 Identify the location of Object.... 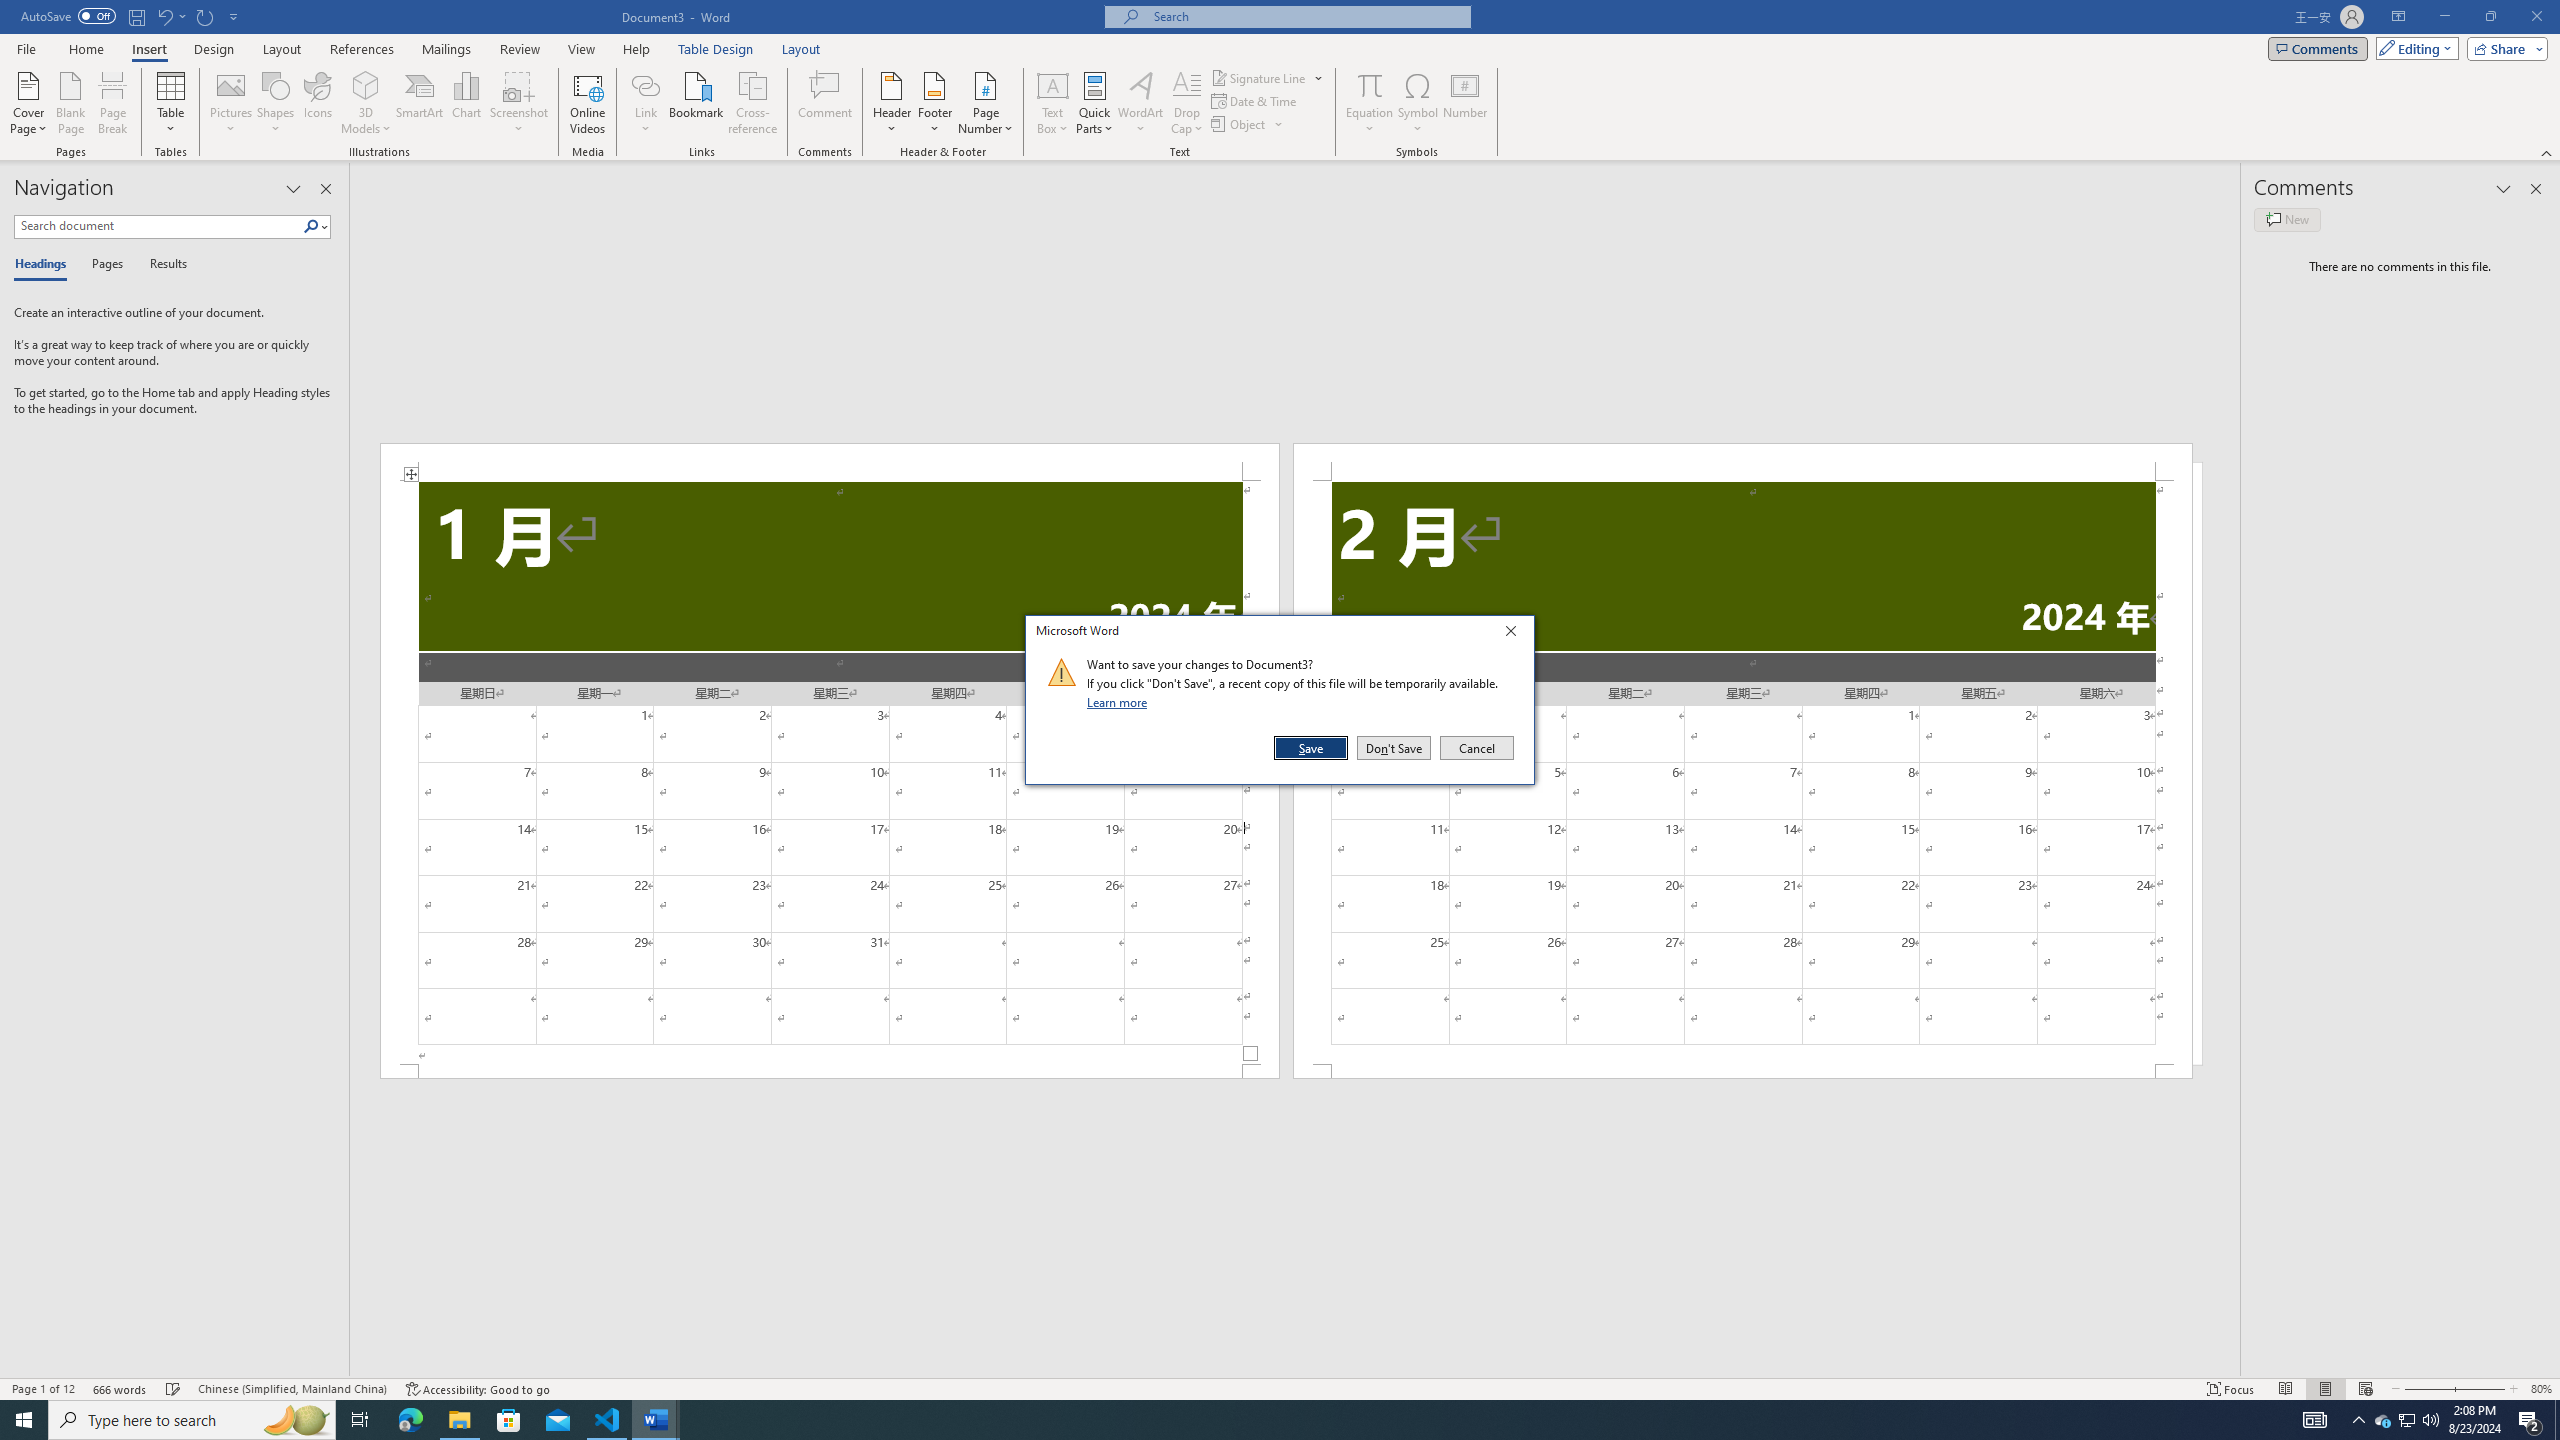
(1240, 124).